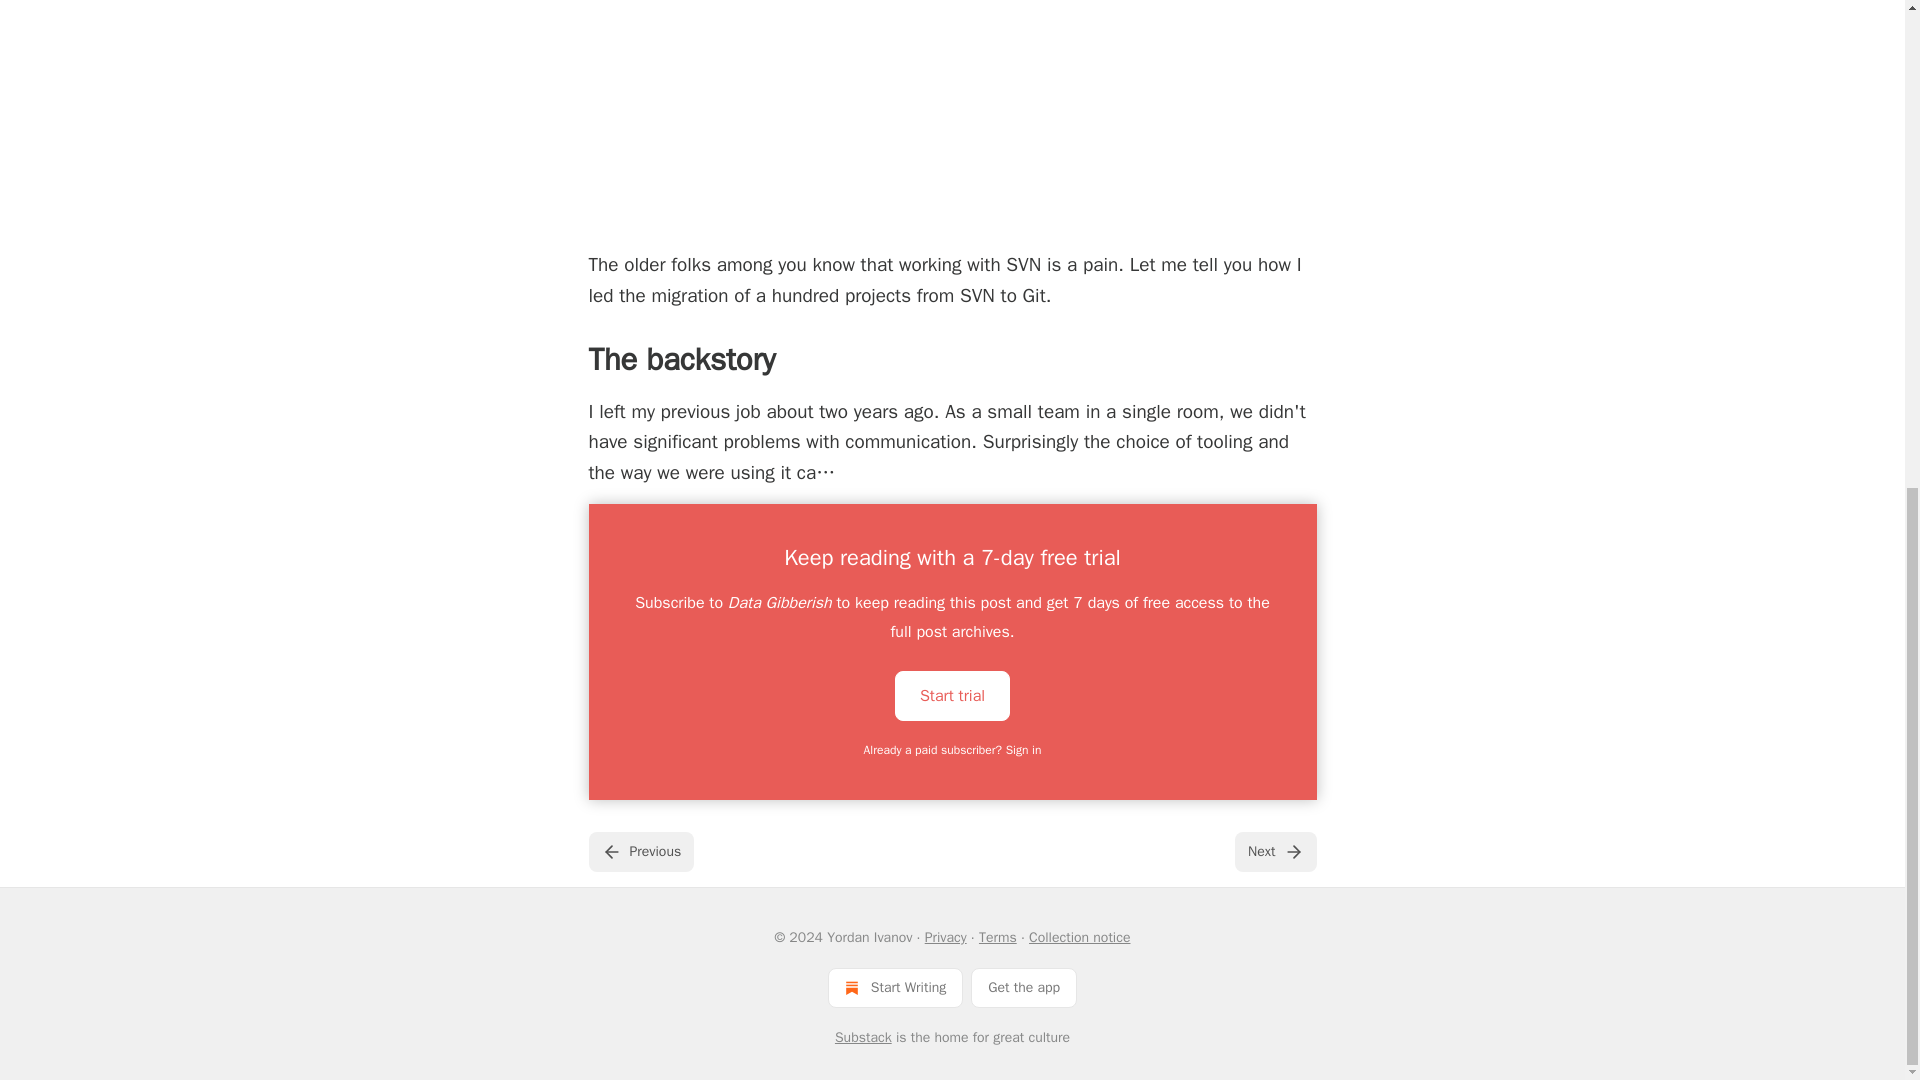  What do you see at coordinates (946, 937) in the screenshot?
I see `Privacy` at bounding box center [946, 937].